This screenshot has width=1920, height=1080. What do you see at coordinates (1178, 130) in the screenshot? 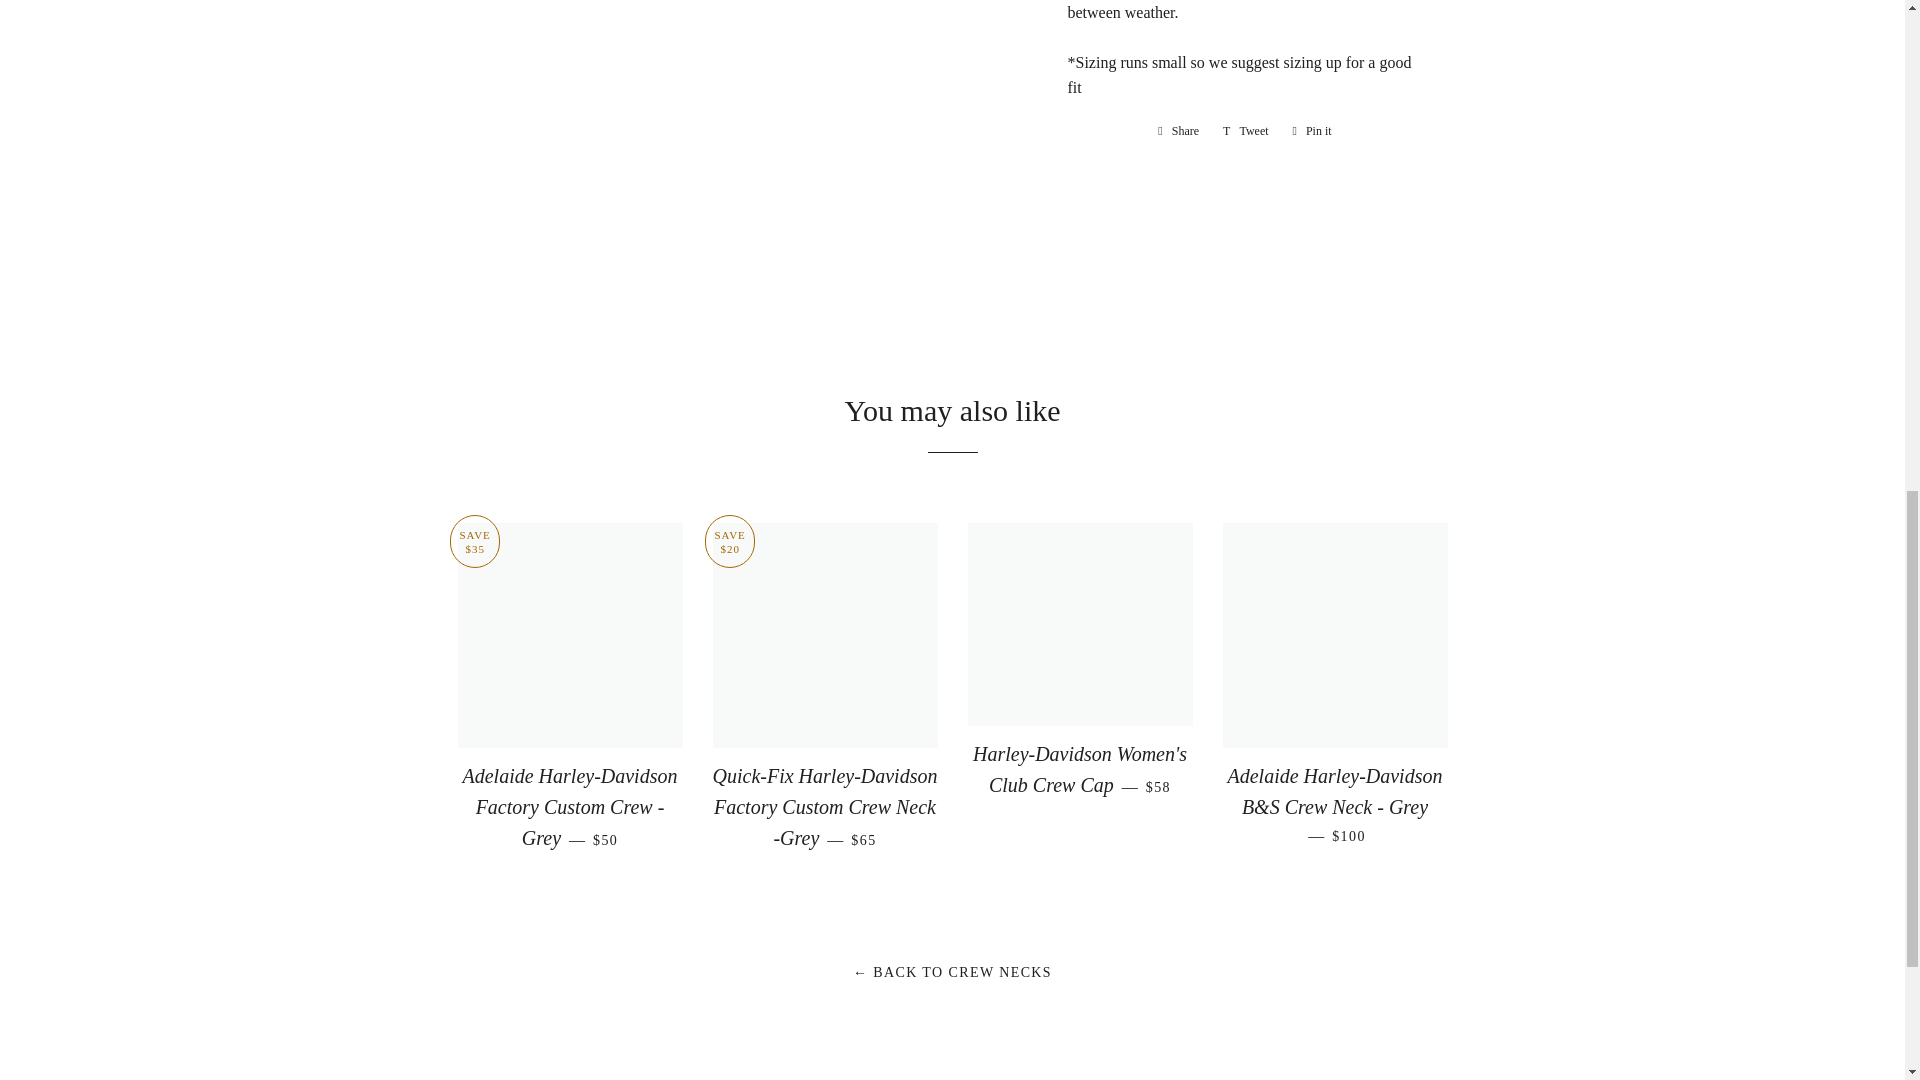
I see `Share on Facebook` at bounding box center [1178, 130].